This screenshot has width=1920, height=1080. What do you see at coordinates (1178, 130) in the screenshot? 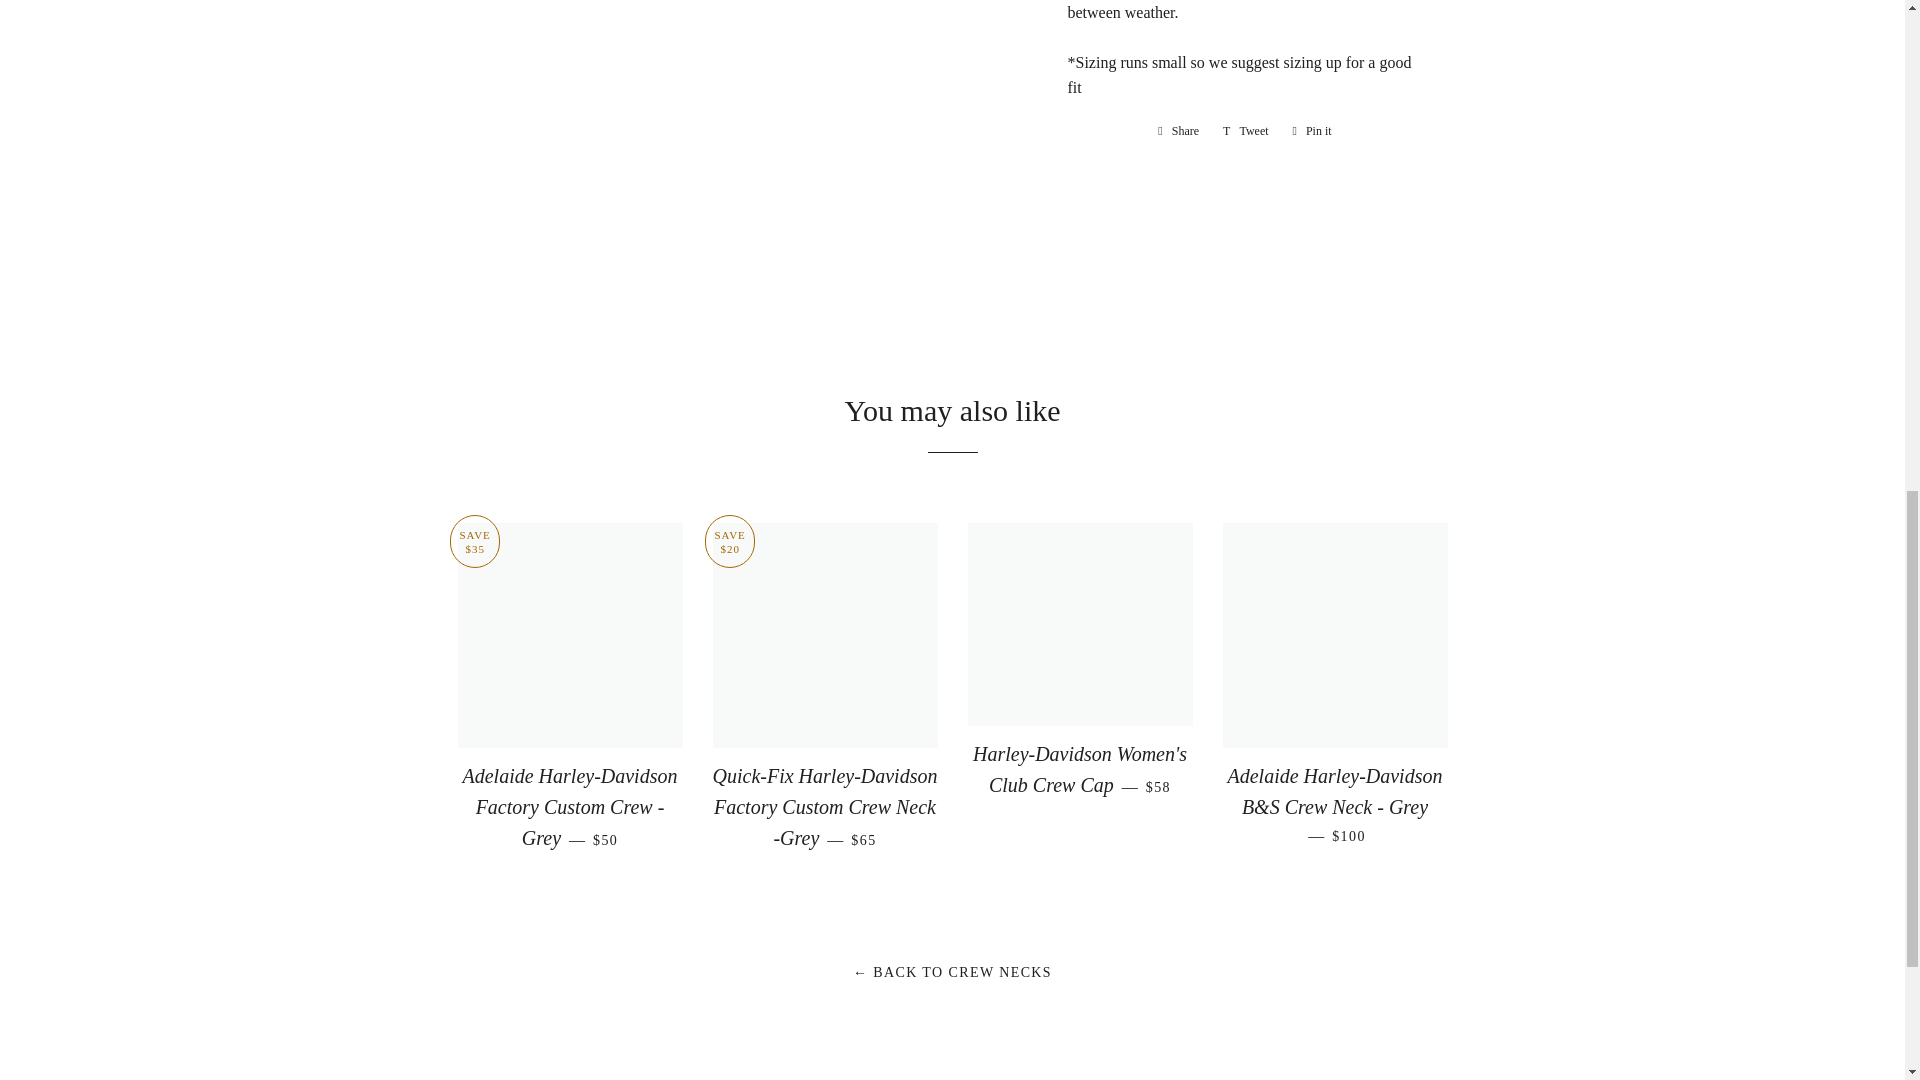
I see `Share on Facebook` at bounding box center [1178, 130].